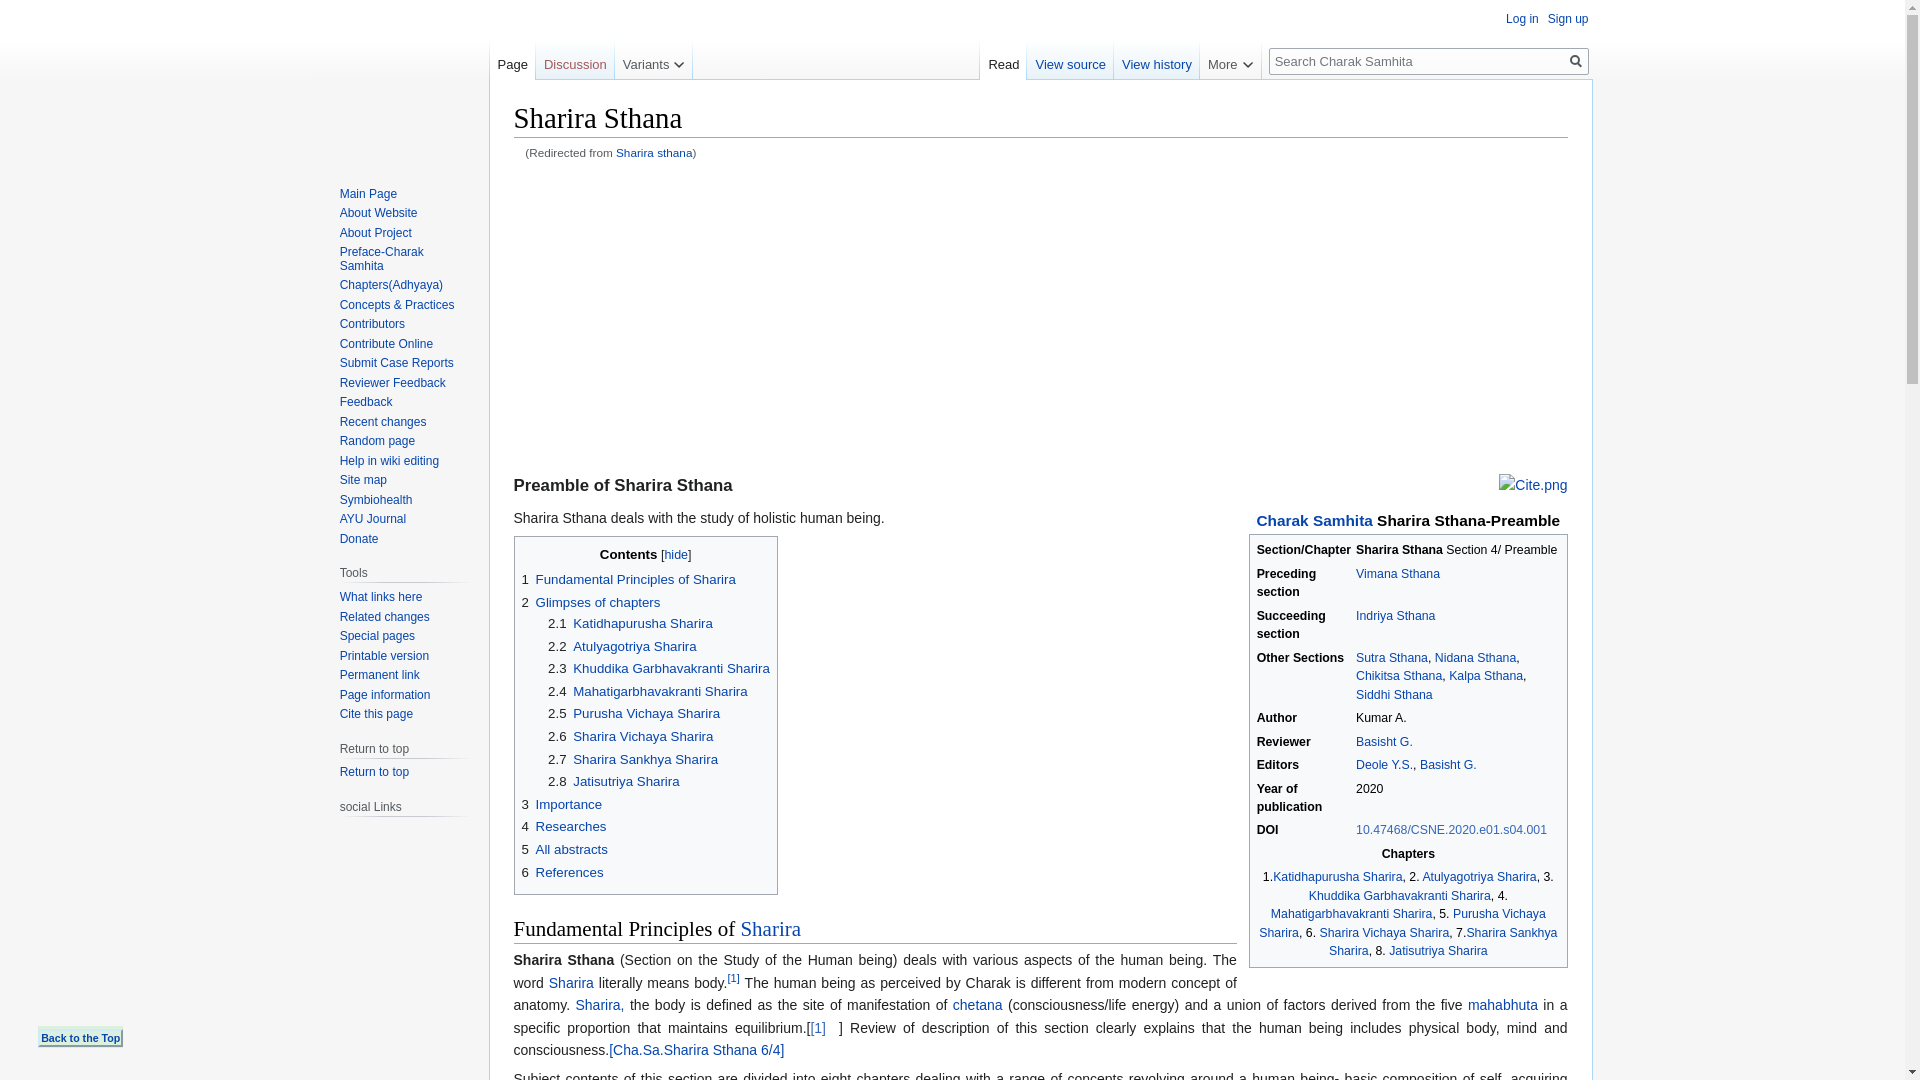 This screenshot has width=1920, height=1080. Describe the element at coordinates (563, 872) in the screenshot. I see `6 References` at that location.